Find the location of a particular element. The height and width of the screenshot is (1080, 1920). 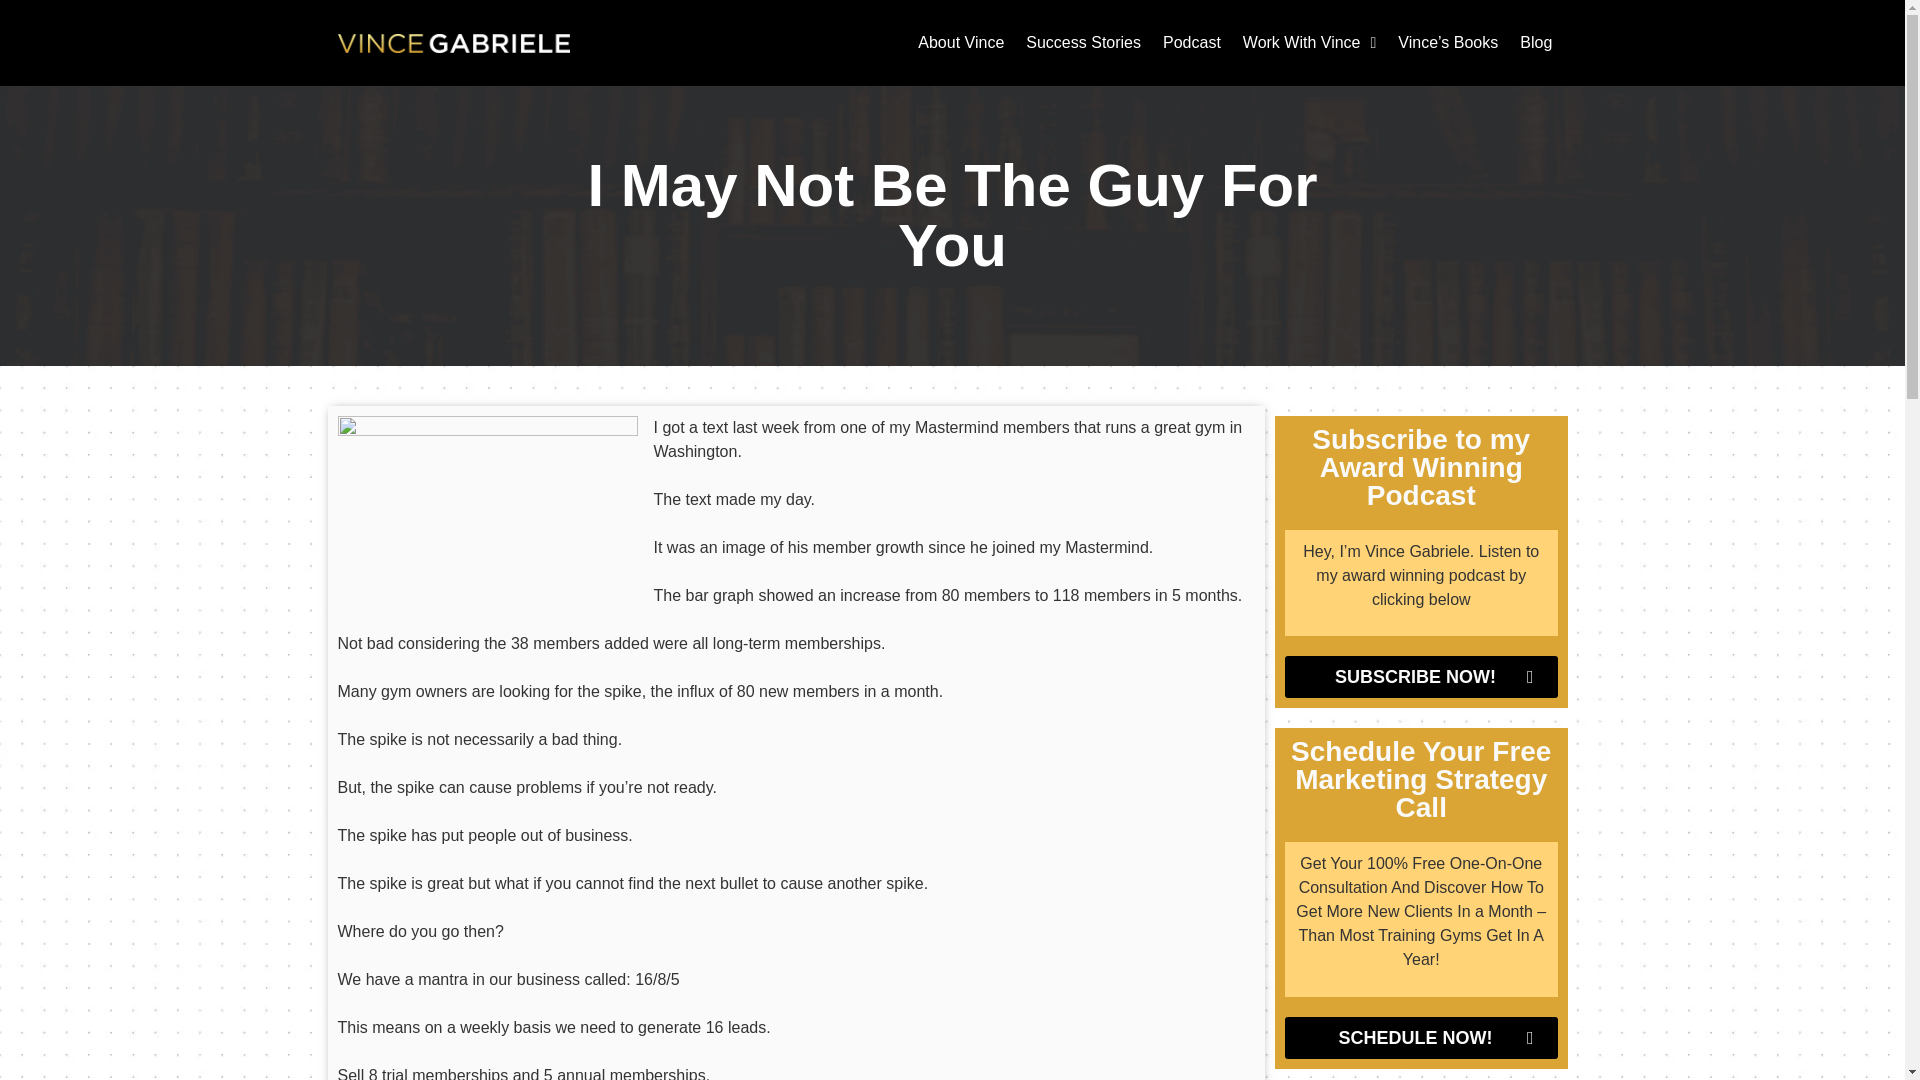

Blog is located at coordinates (1536, 42).